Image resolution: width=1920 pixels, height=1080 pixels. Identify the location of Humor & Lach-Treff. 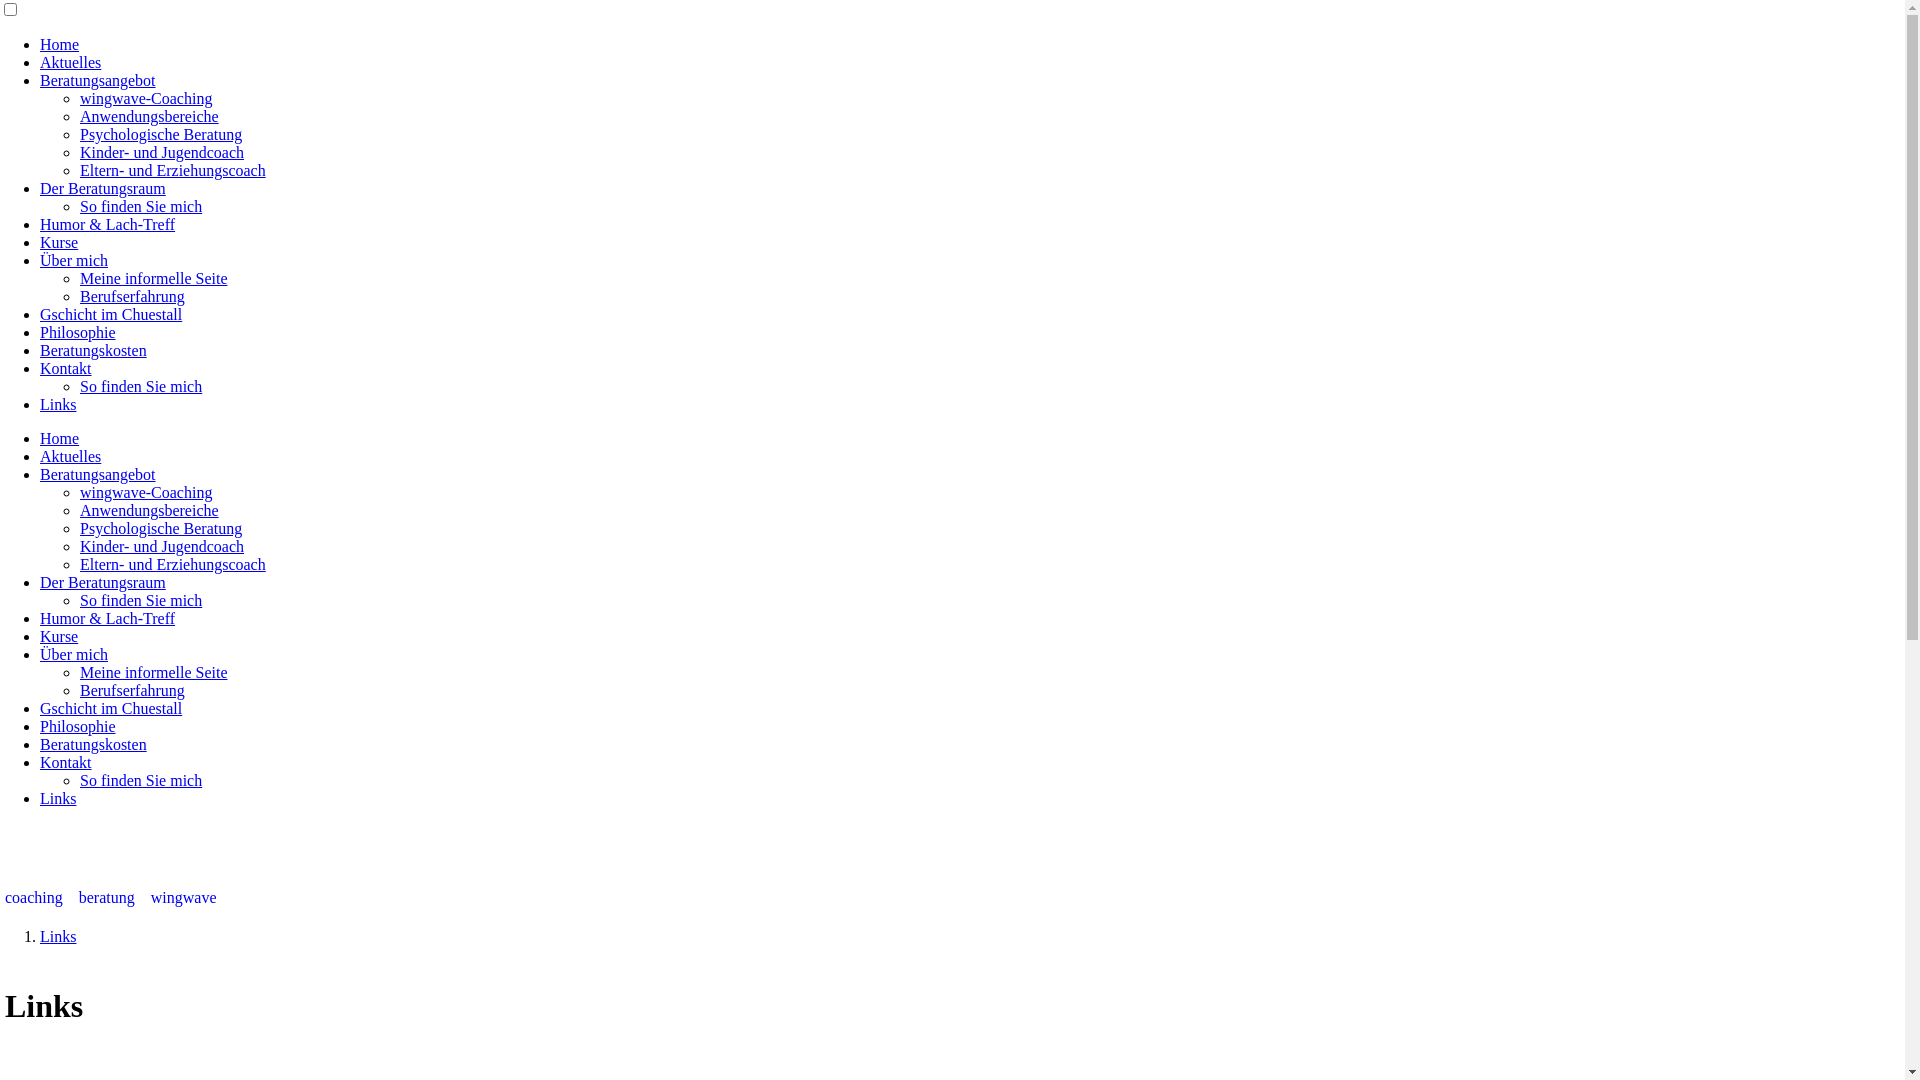
(108, 224).